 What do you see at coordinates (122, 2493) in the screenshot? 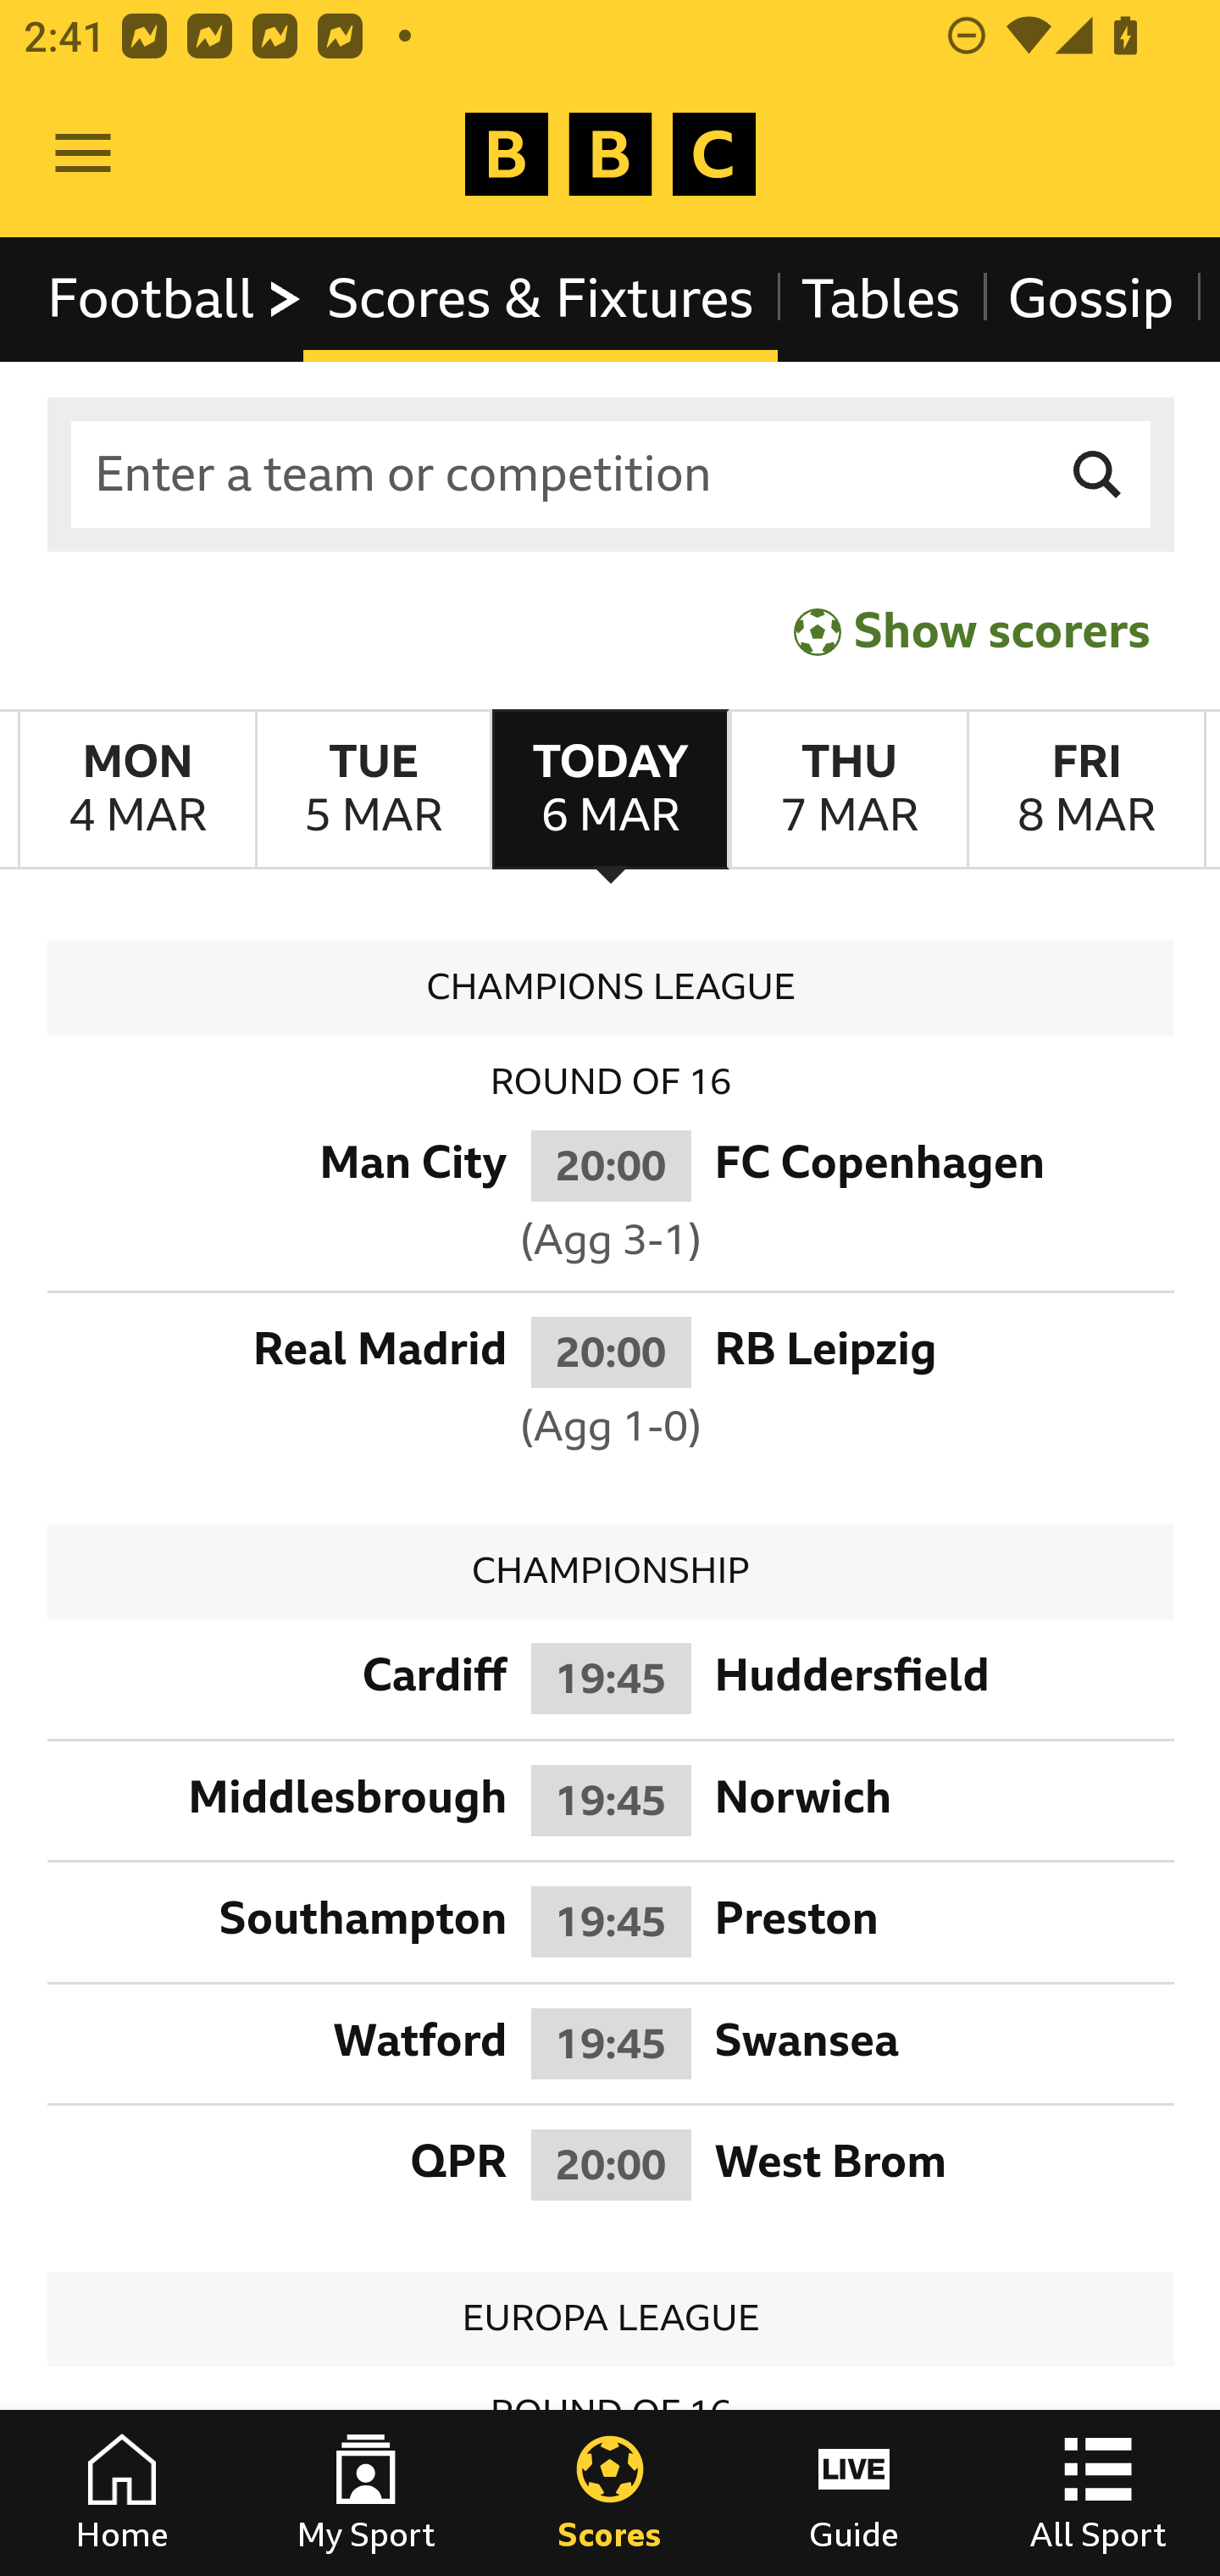
I see `Home` at bounding box center [122, 2493].